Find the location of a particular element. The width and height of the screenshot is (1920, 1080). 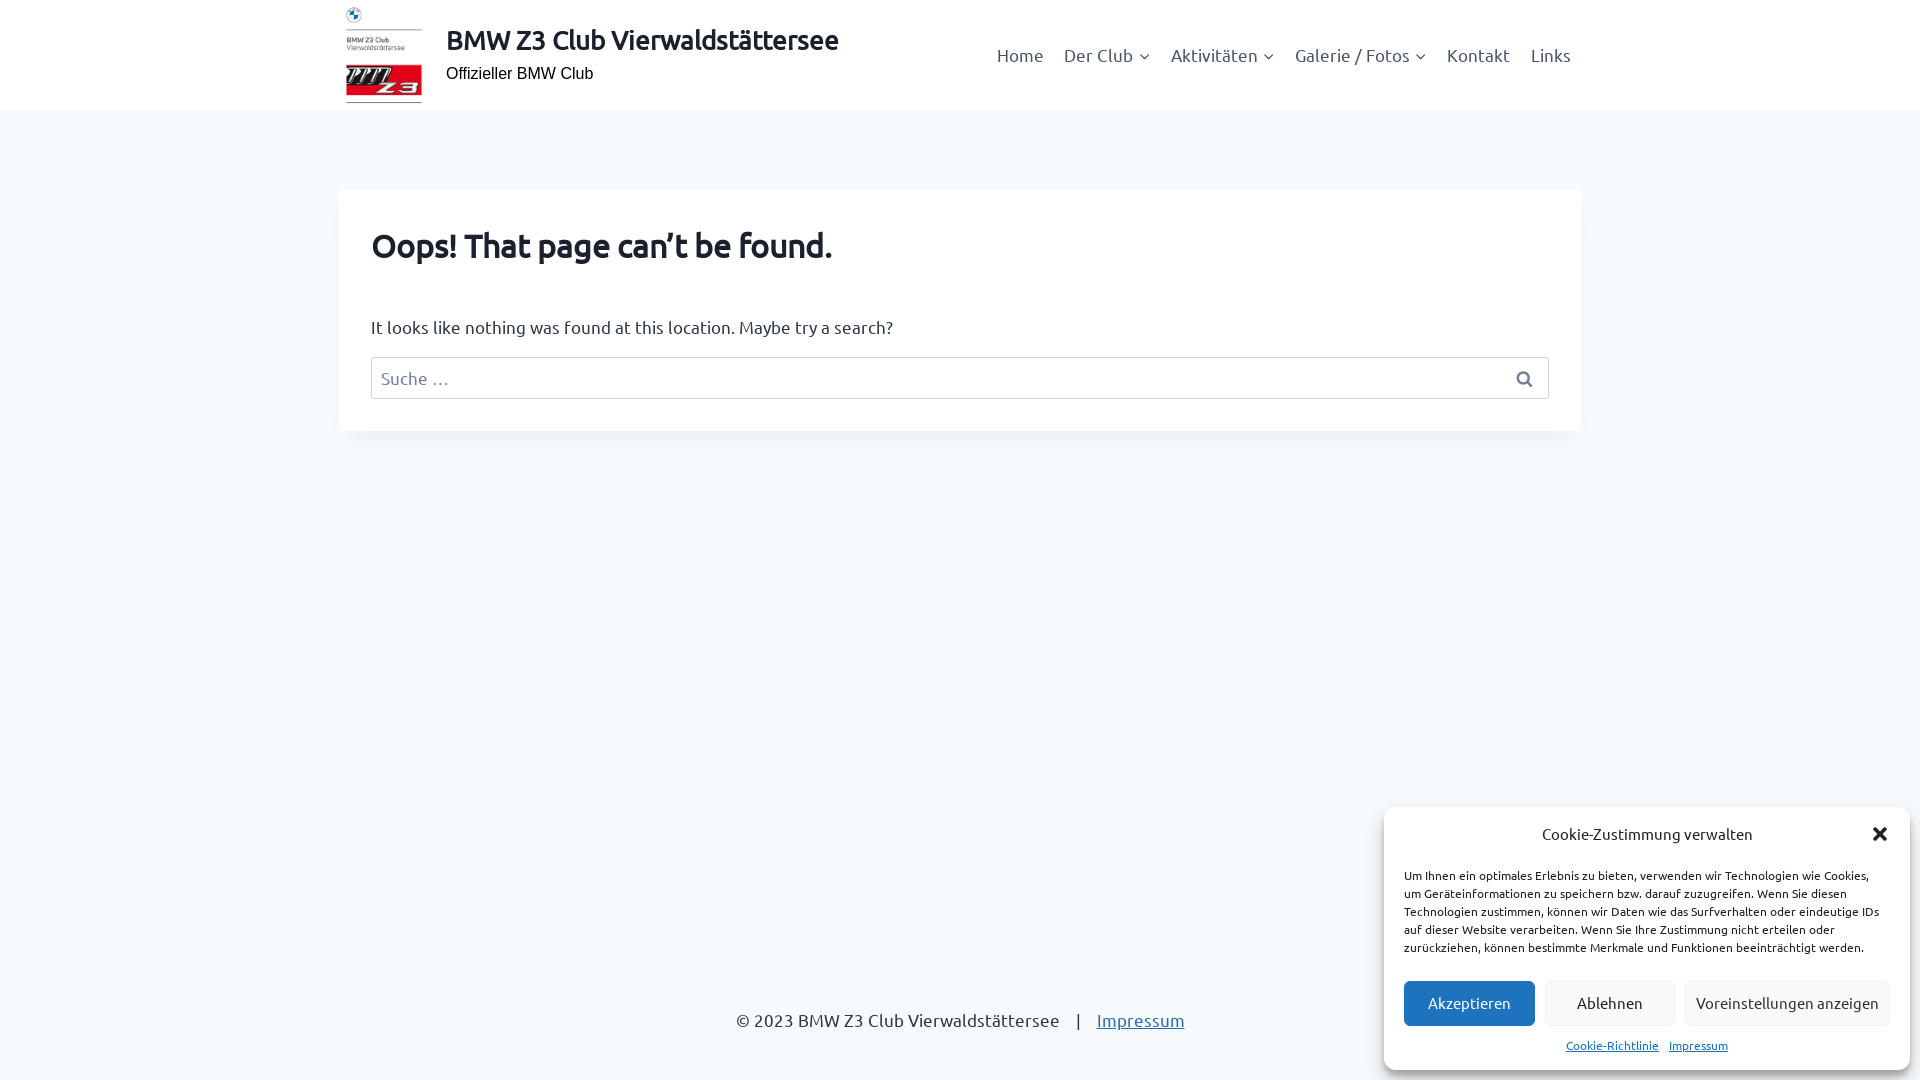

Cookie-Richtlinie is located at coordinates (1612, 1046).